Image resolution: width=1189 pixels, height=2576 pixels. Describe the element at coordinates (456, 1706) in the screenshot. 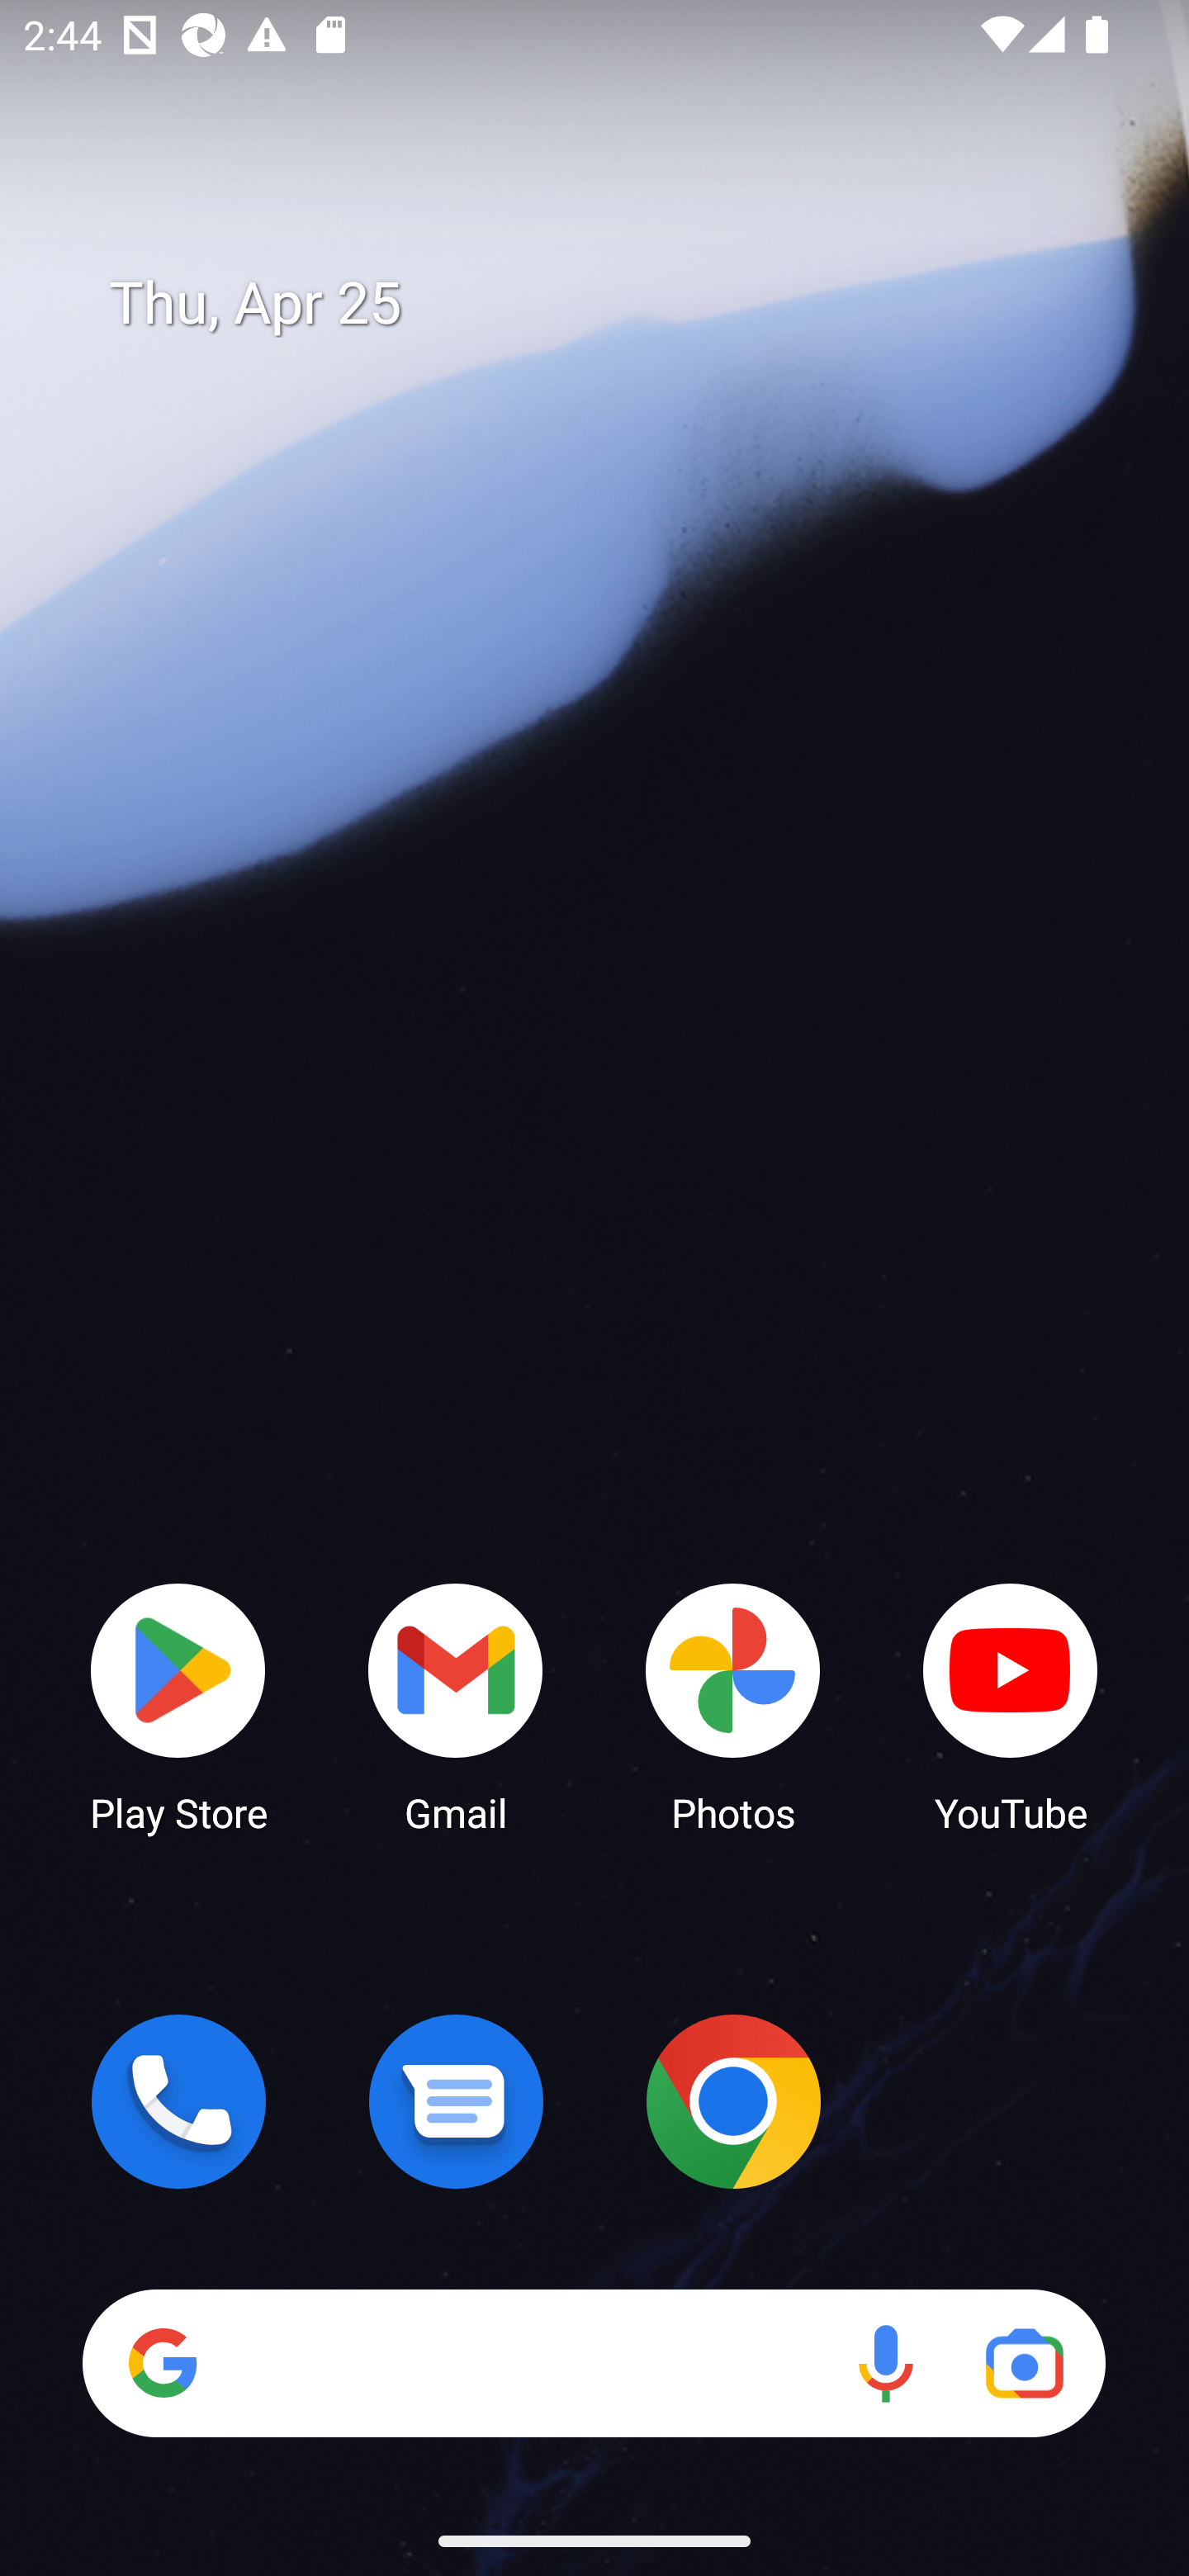

I see `Gmail` at that location.